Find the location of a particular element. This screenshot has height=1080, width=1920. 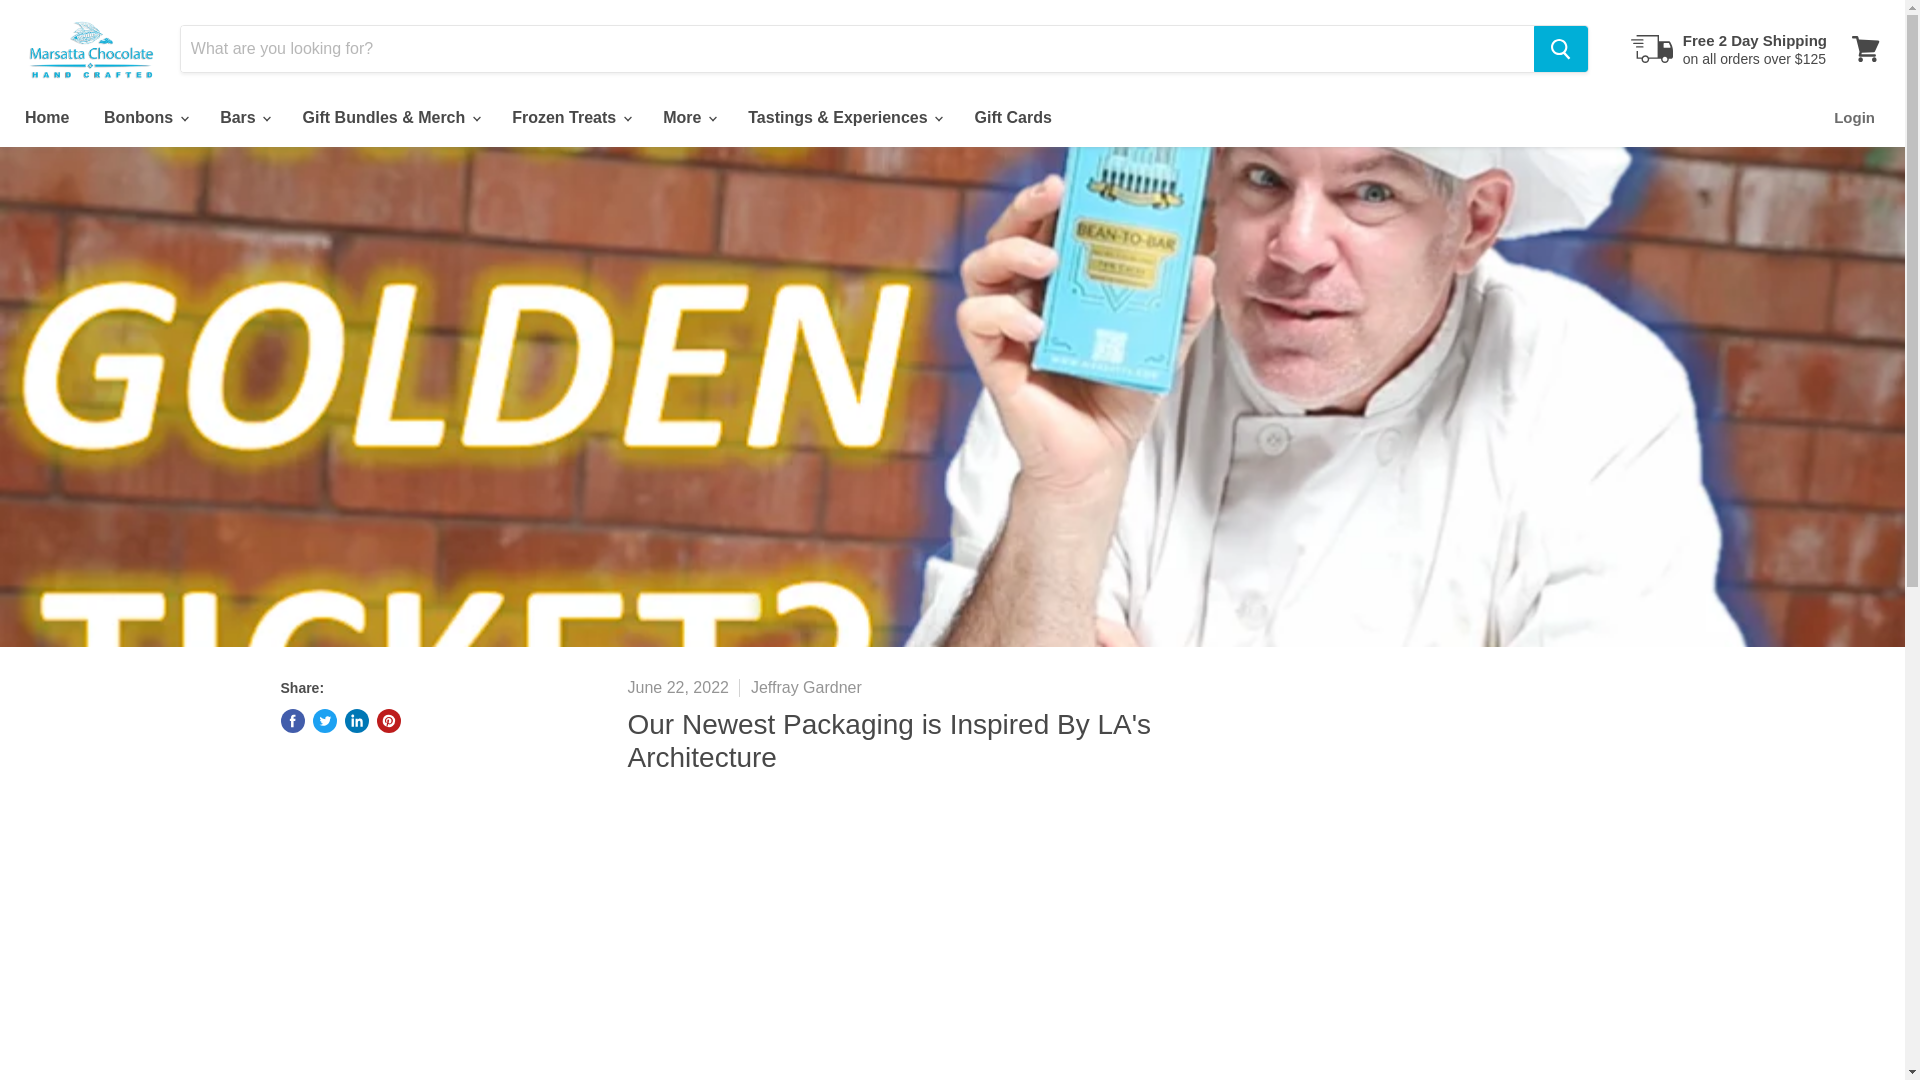

YouTube video player is located at coordinates (952, 942).